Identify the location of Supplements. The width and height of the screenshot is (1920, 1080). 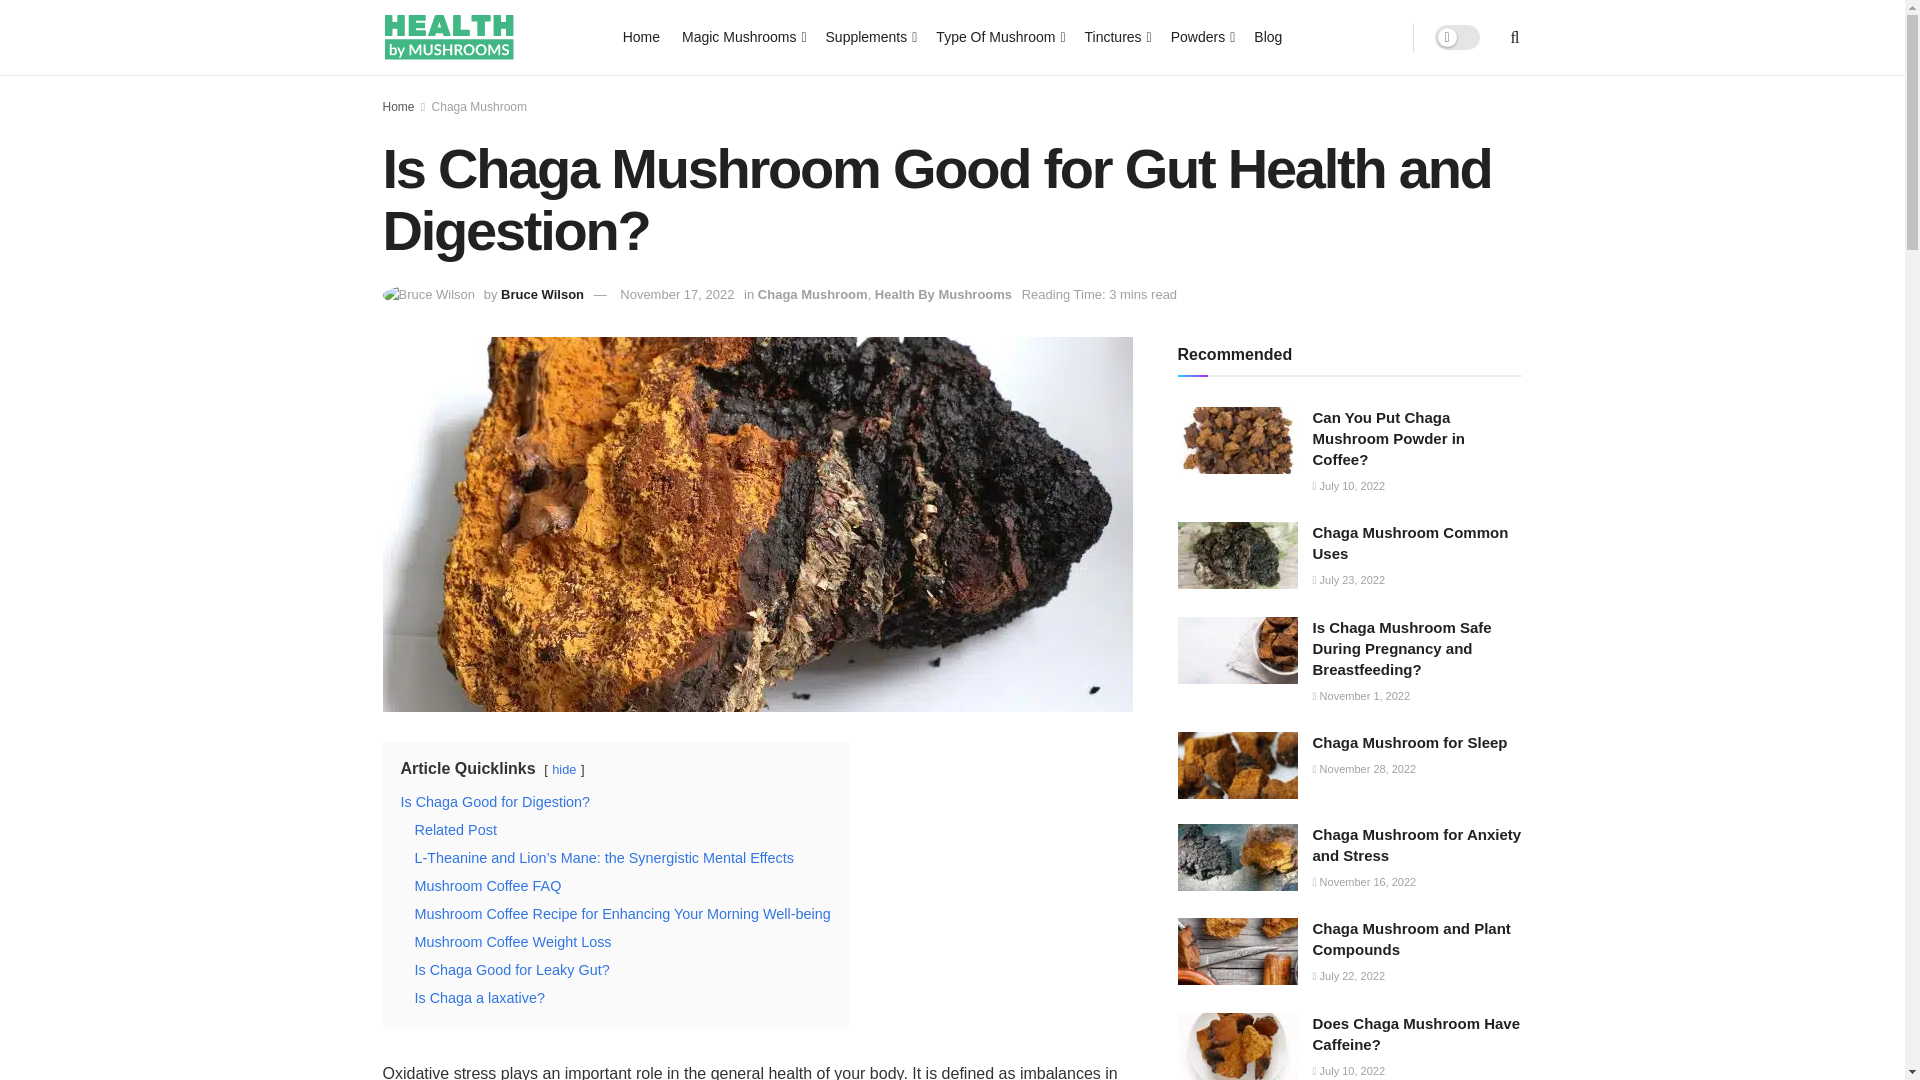
(870, 36).